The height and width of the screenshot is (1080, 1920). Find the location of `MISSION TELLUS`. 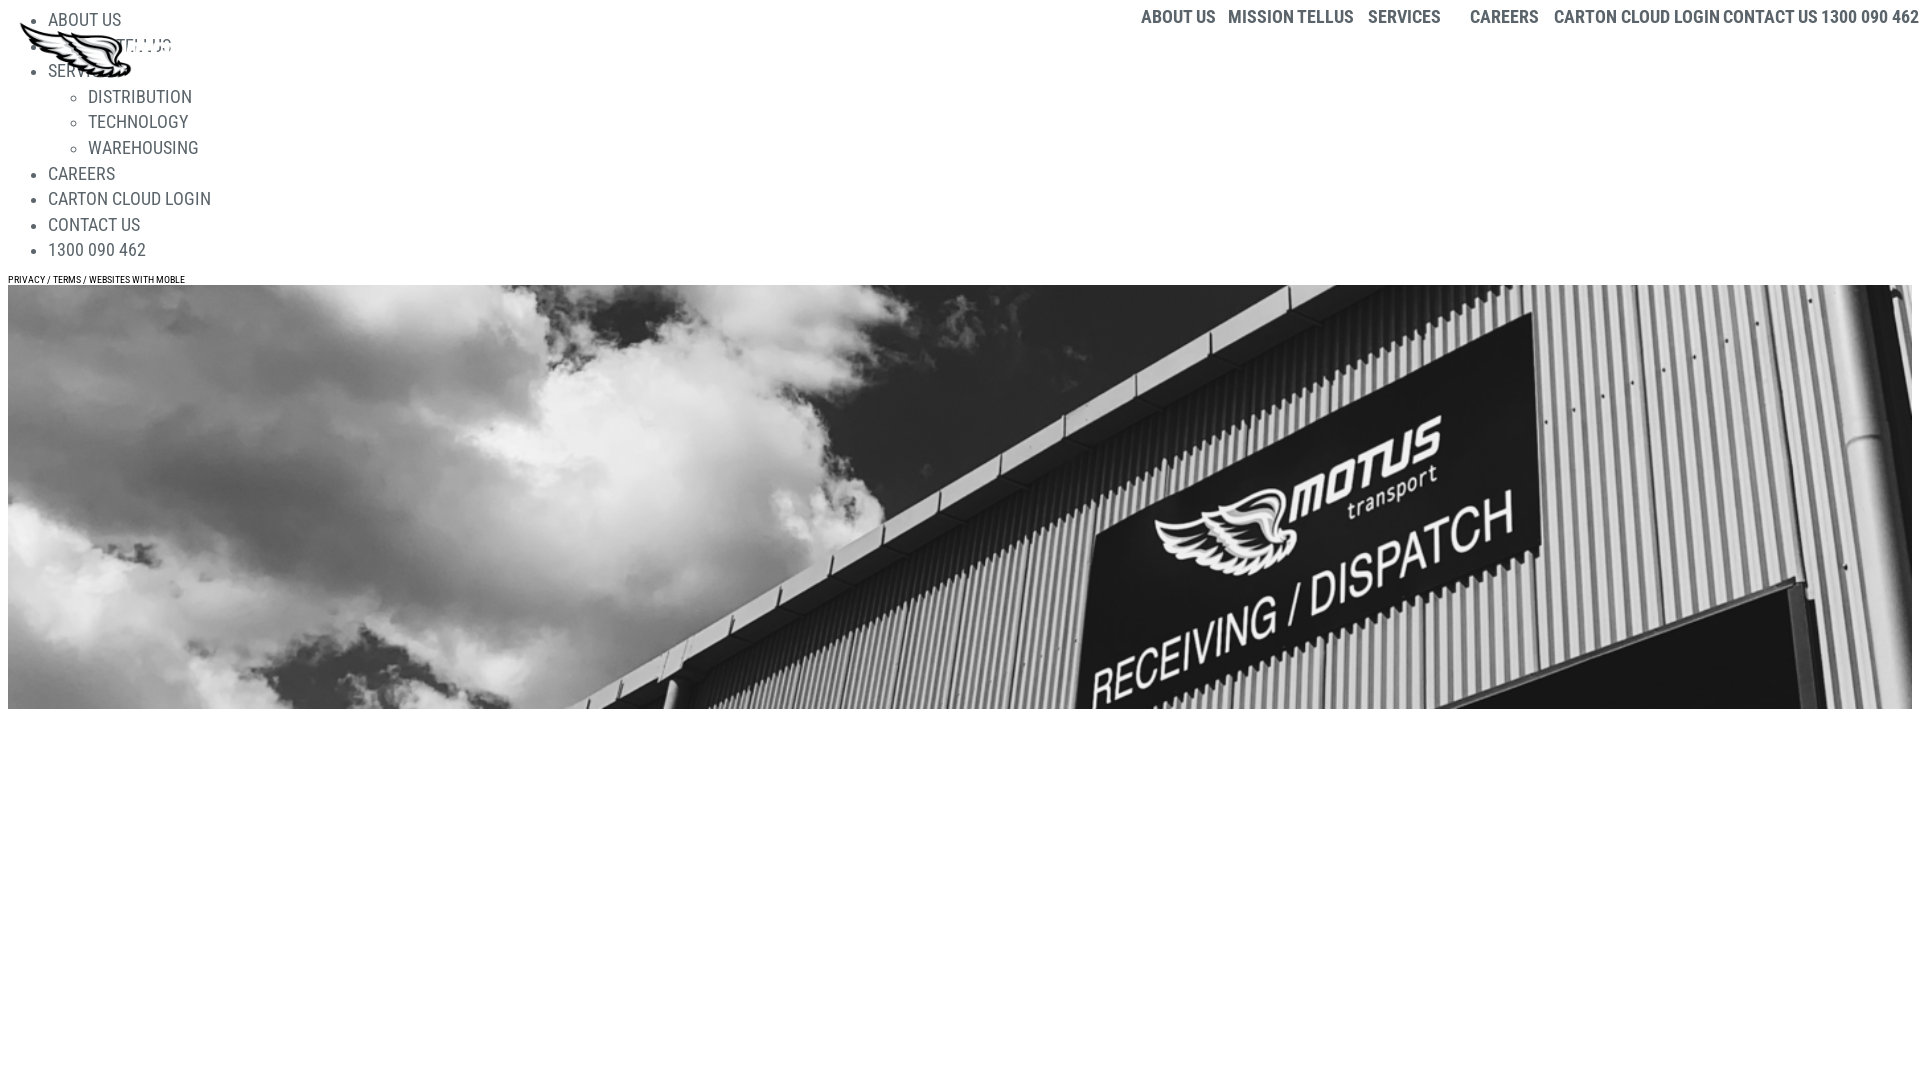

MISSION TELLUS is located at coordinates (1291, 18).